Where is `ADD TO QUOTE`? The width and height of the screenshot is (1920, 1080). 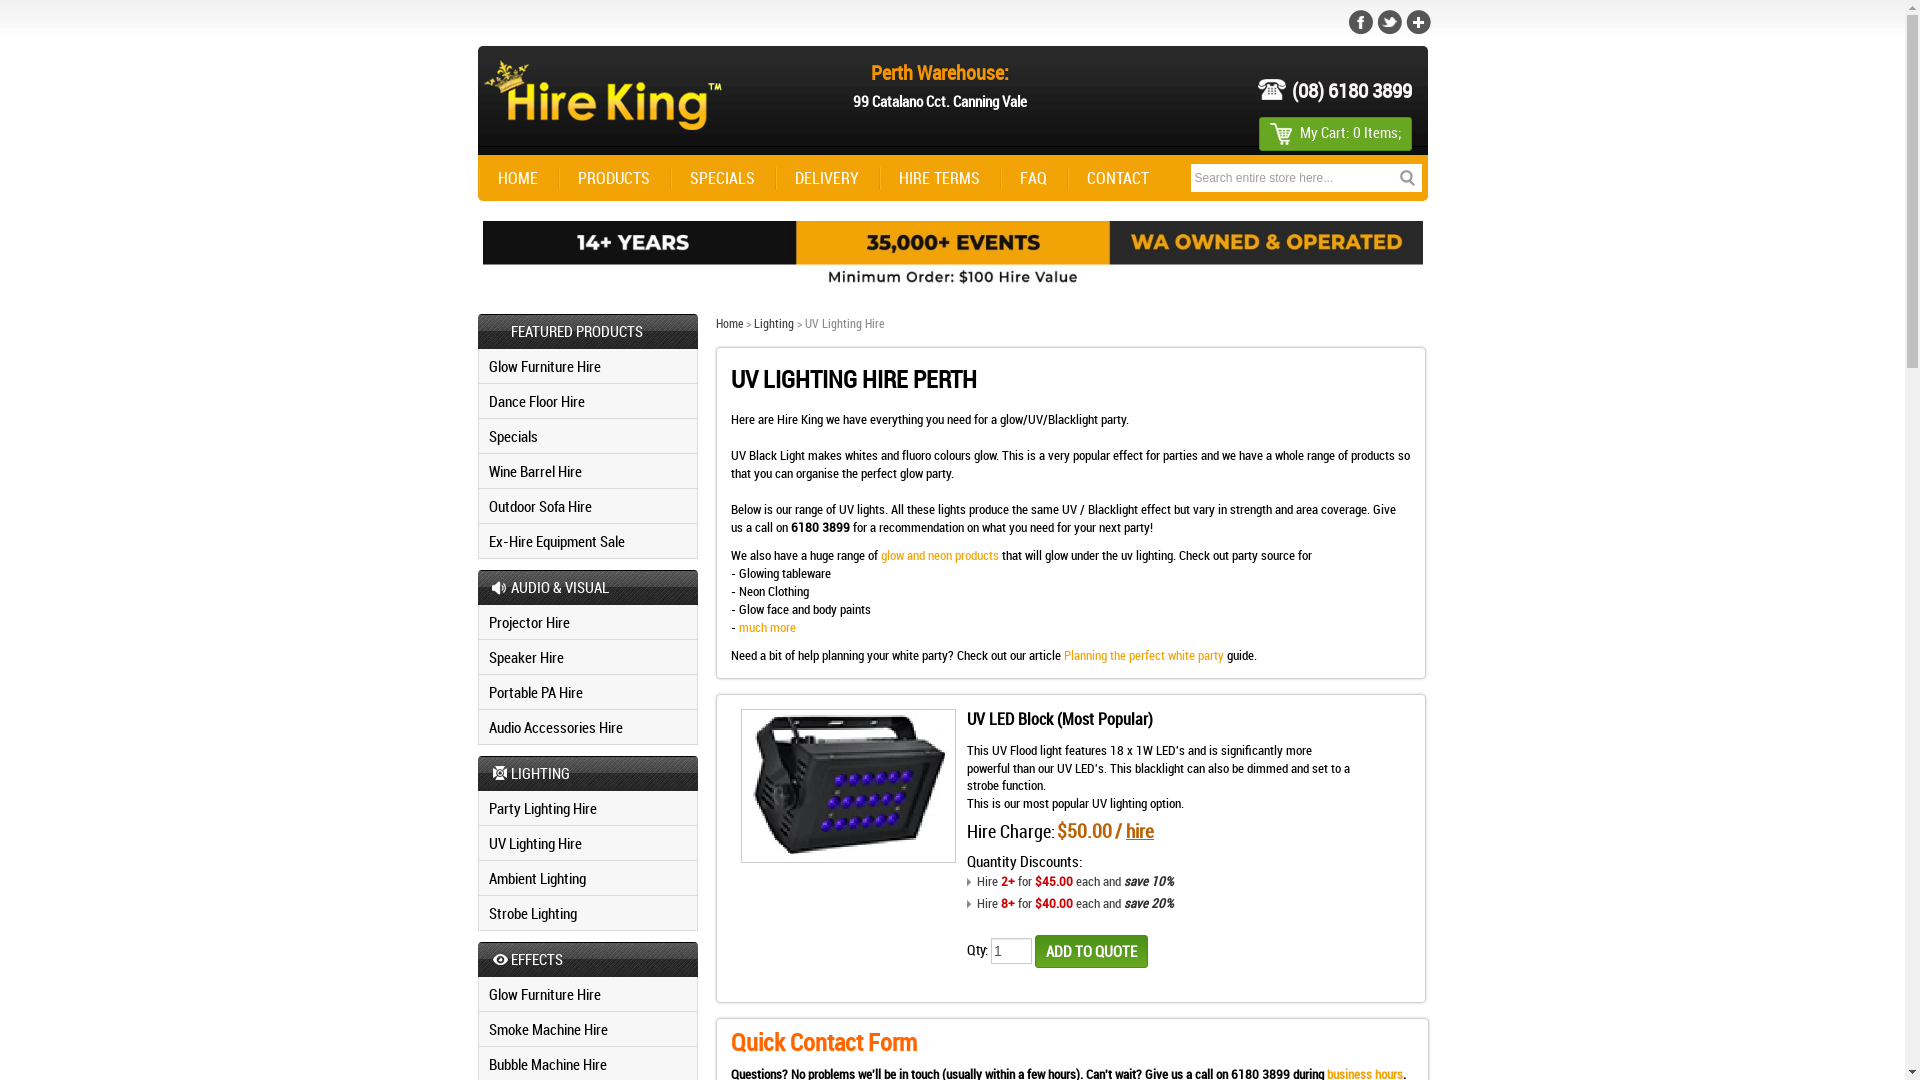
ADD TO QUOTE is located at coordinates (1094, 952).